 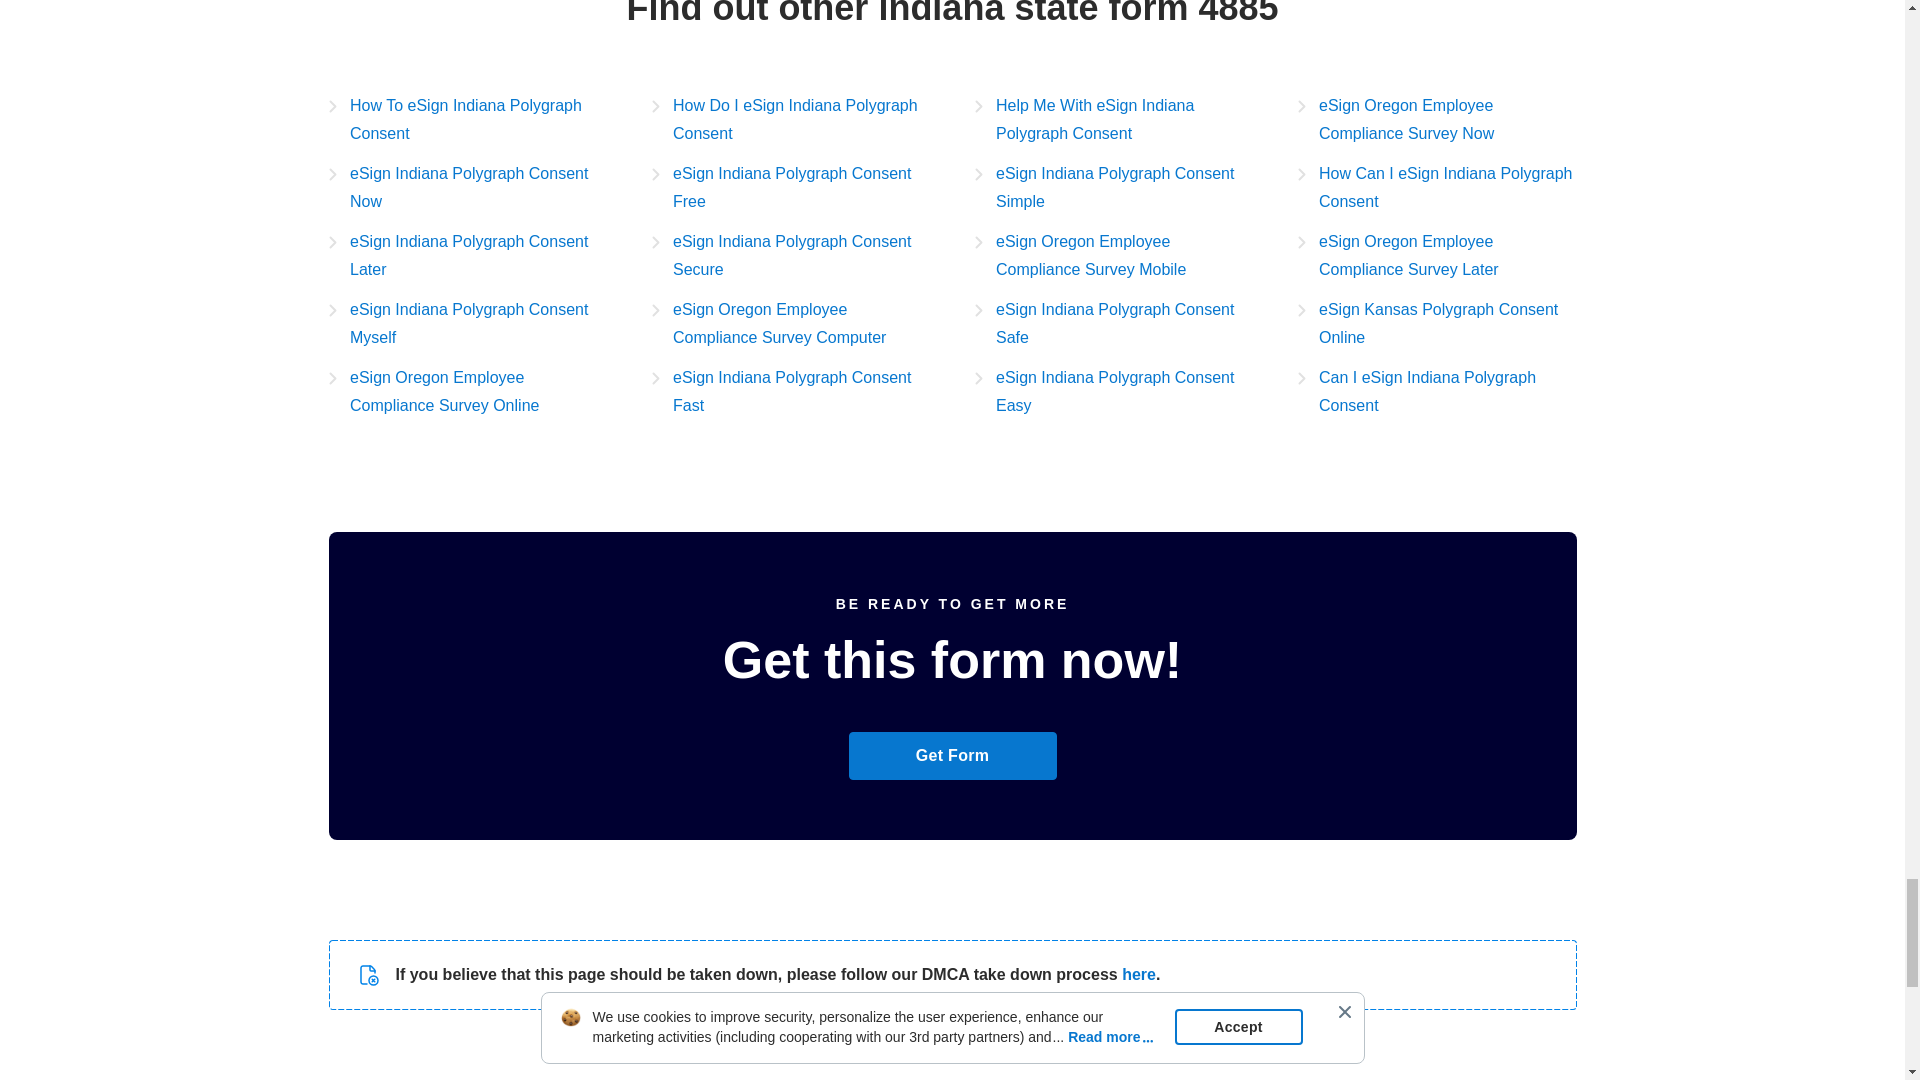 I want to click on eSign Indiana Polygraph Consent Later, so click(x=467, y=256).